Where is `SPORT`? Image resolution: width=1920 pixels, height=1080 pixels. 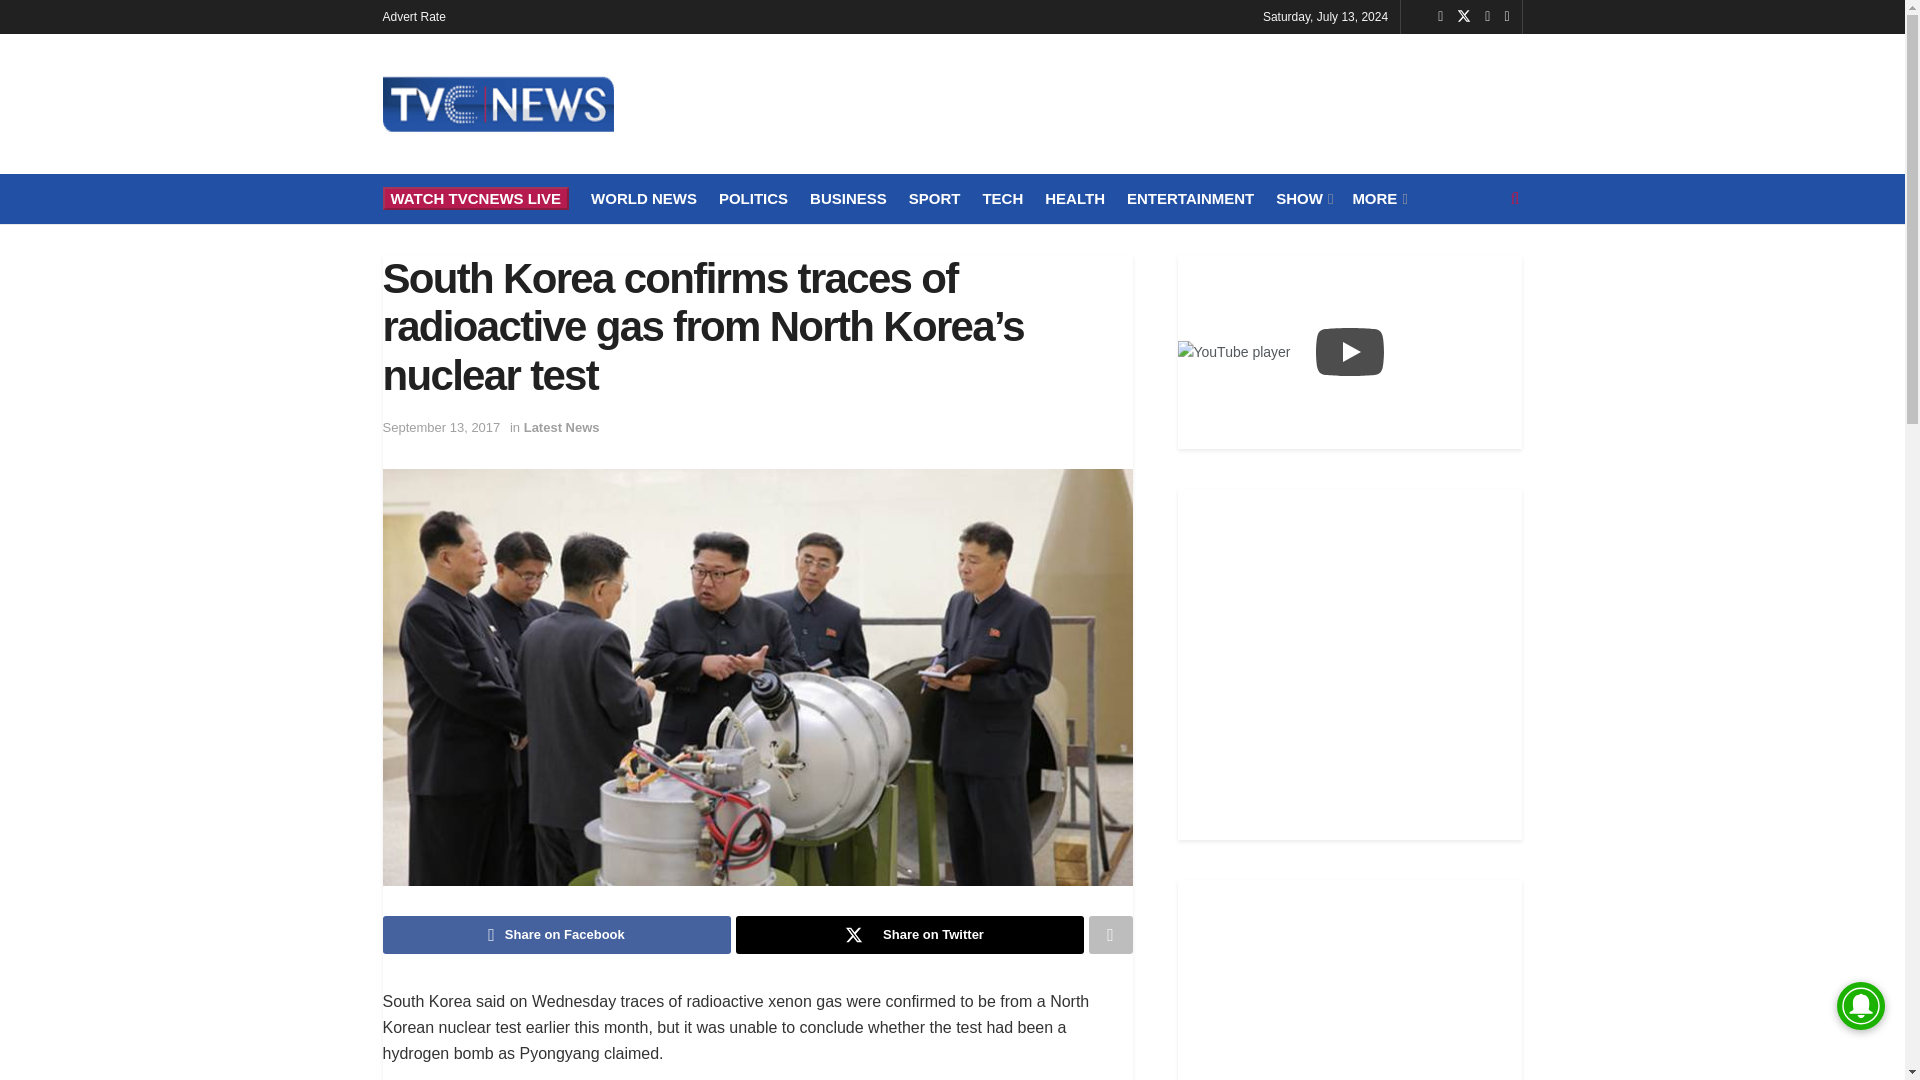
SPORT is located at coordinates (934, 198).